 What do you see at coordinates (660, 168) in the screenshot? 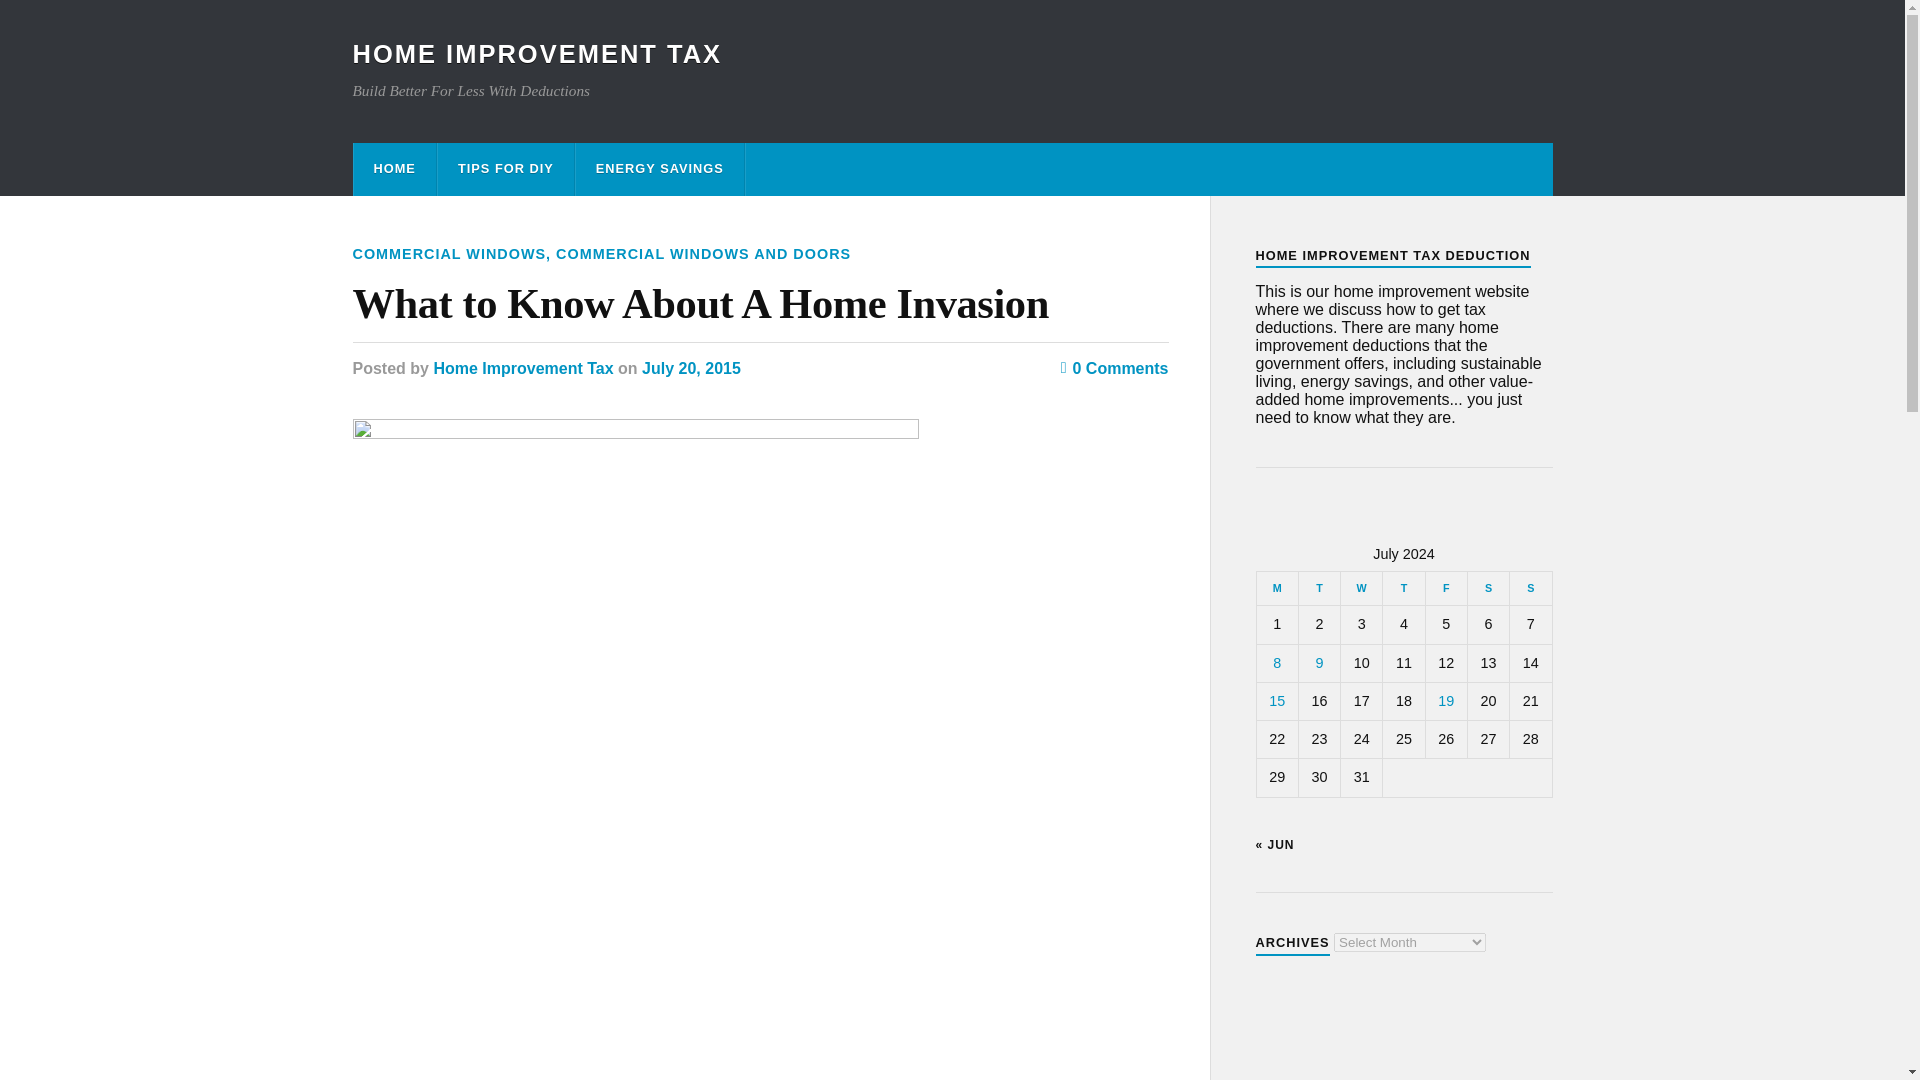
I see `ENERGY SAVINGS` at bounding box center [660, 168].